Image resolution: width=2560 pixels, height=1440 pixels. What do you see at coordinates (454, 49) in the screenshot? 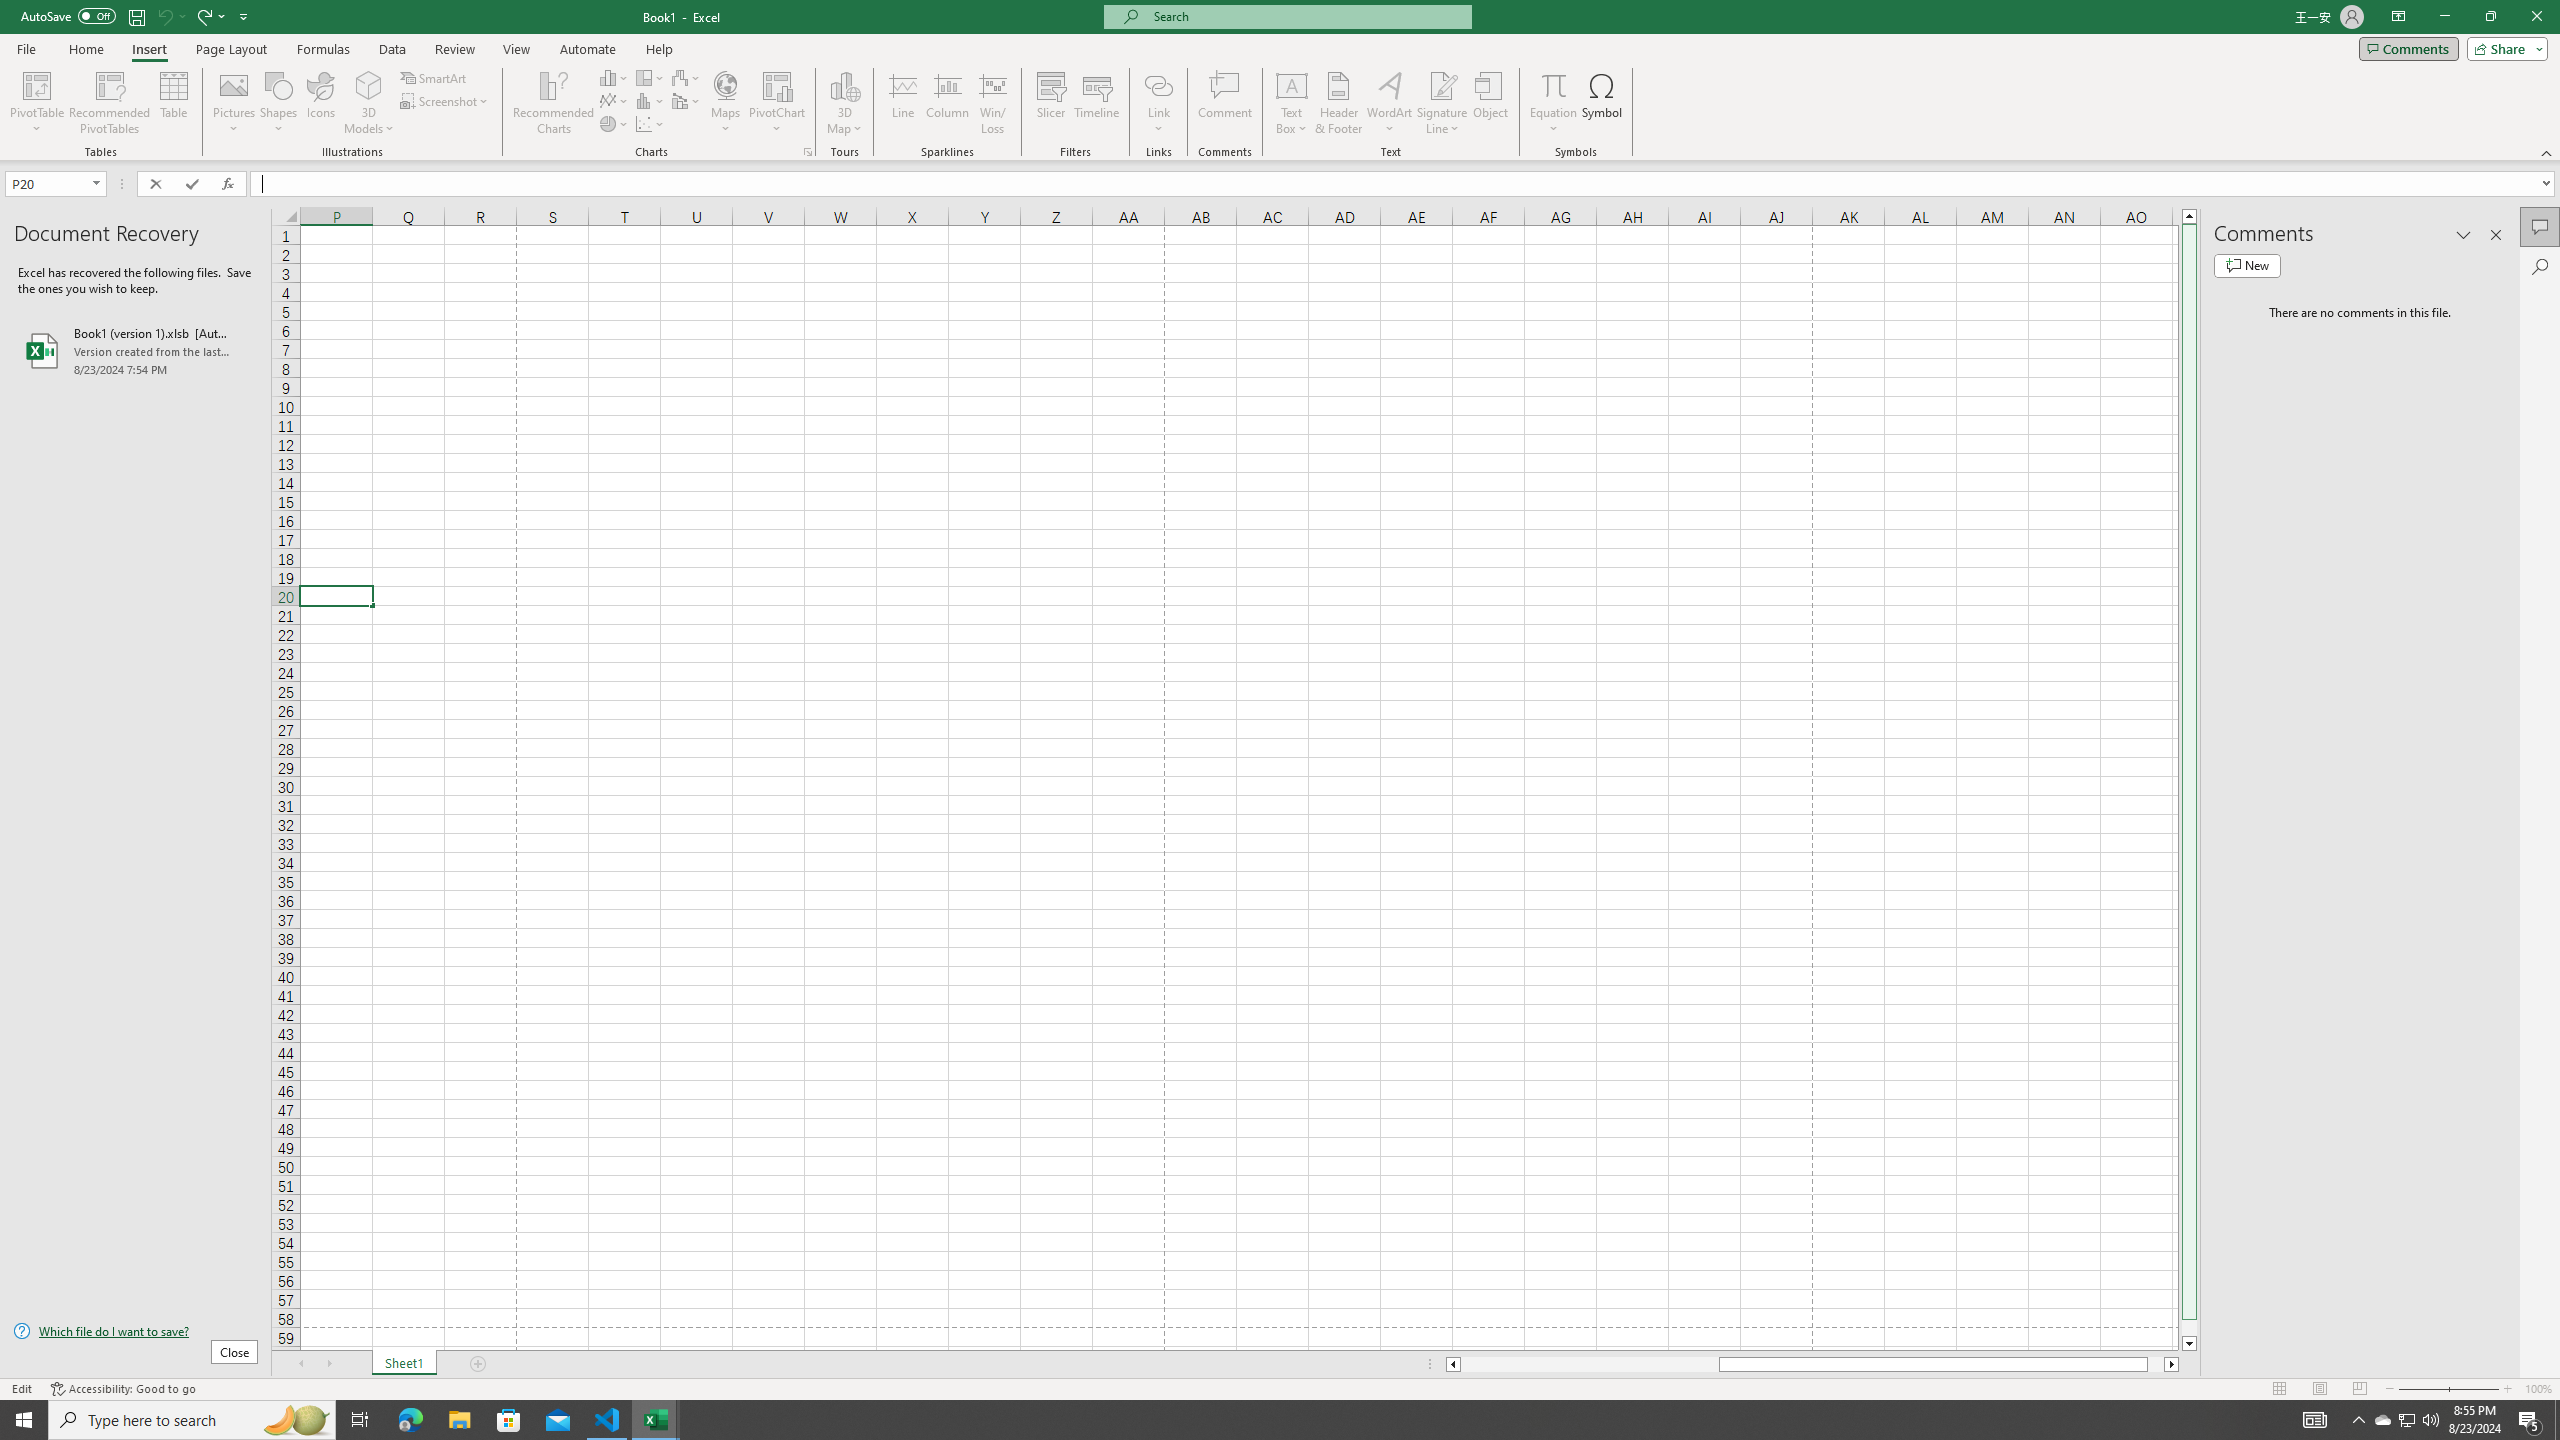
I see `Review` at bounding box center [454, 49].